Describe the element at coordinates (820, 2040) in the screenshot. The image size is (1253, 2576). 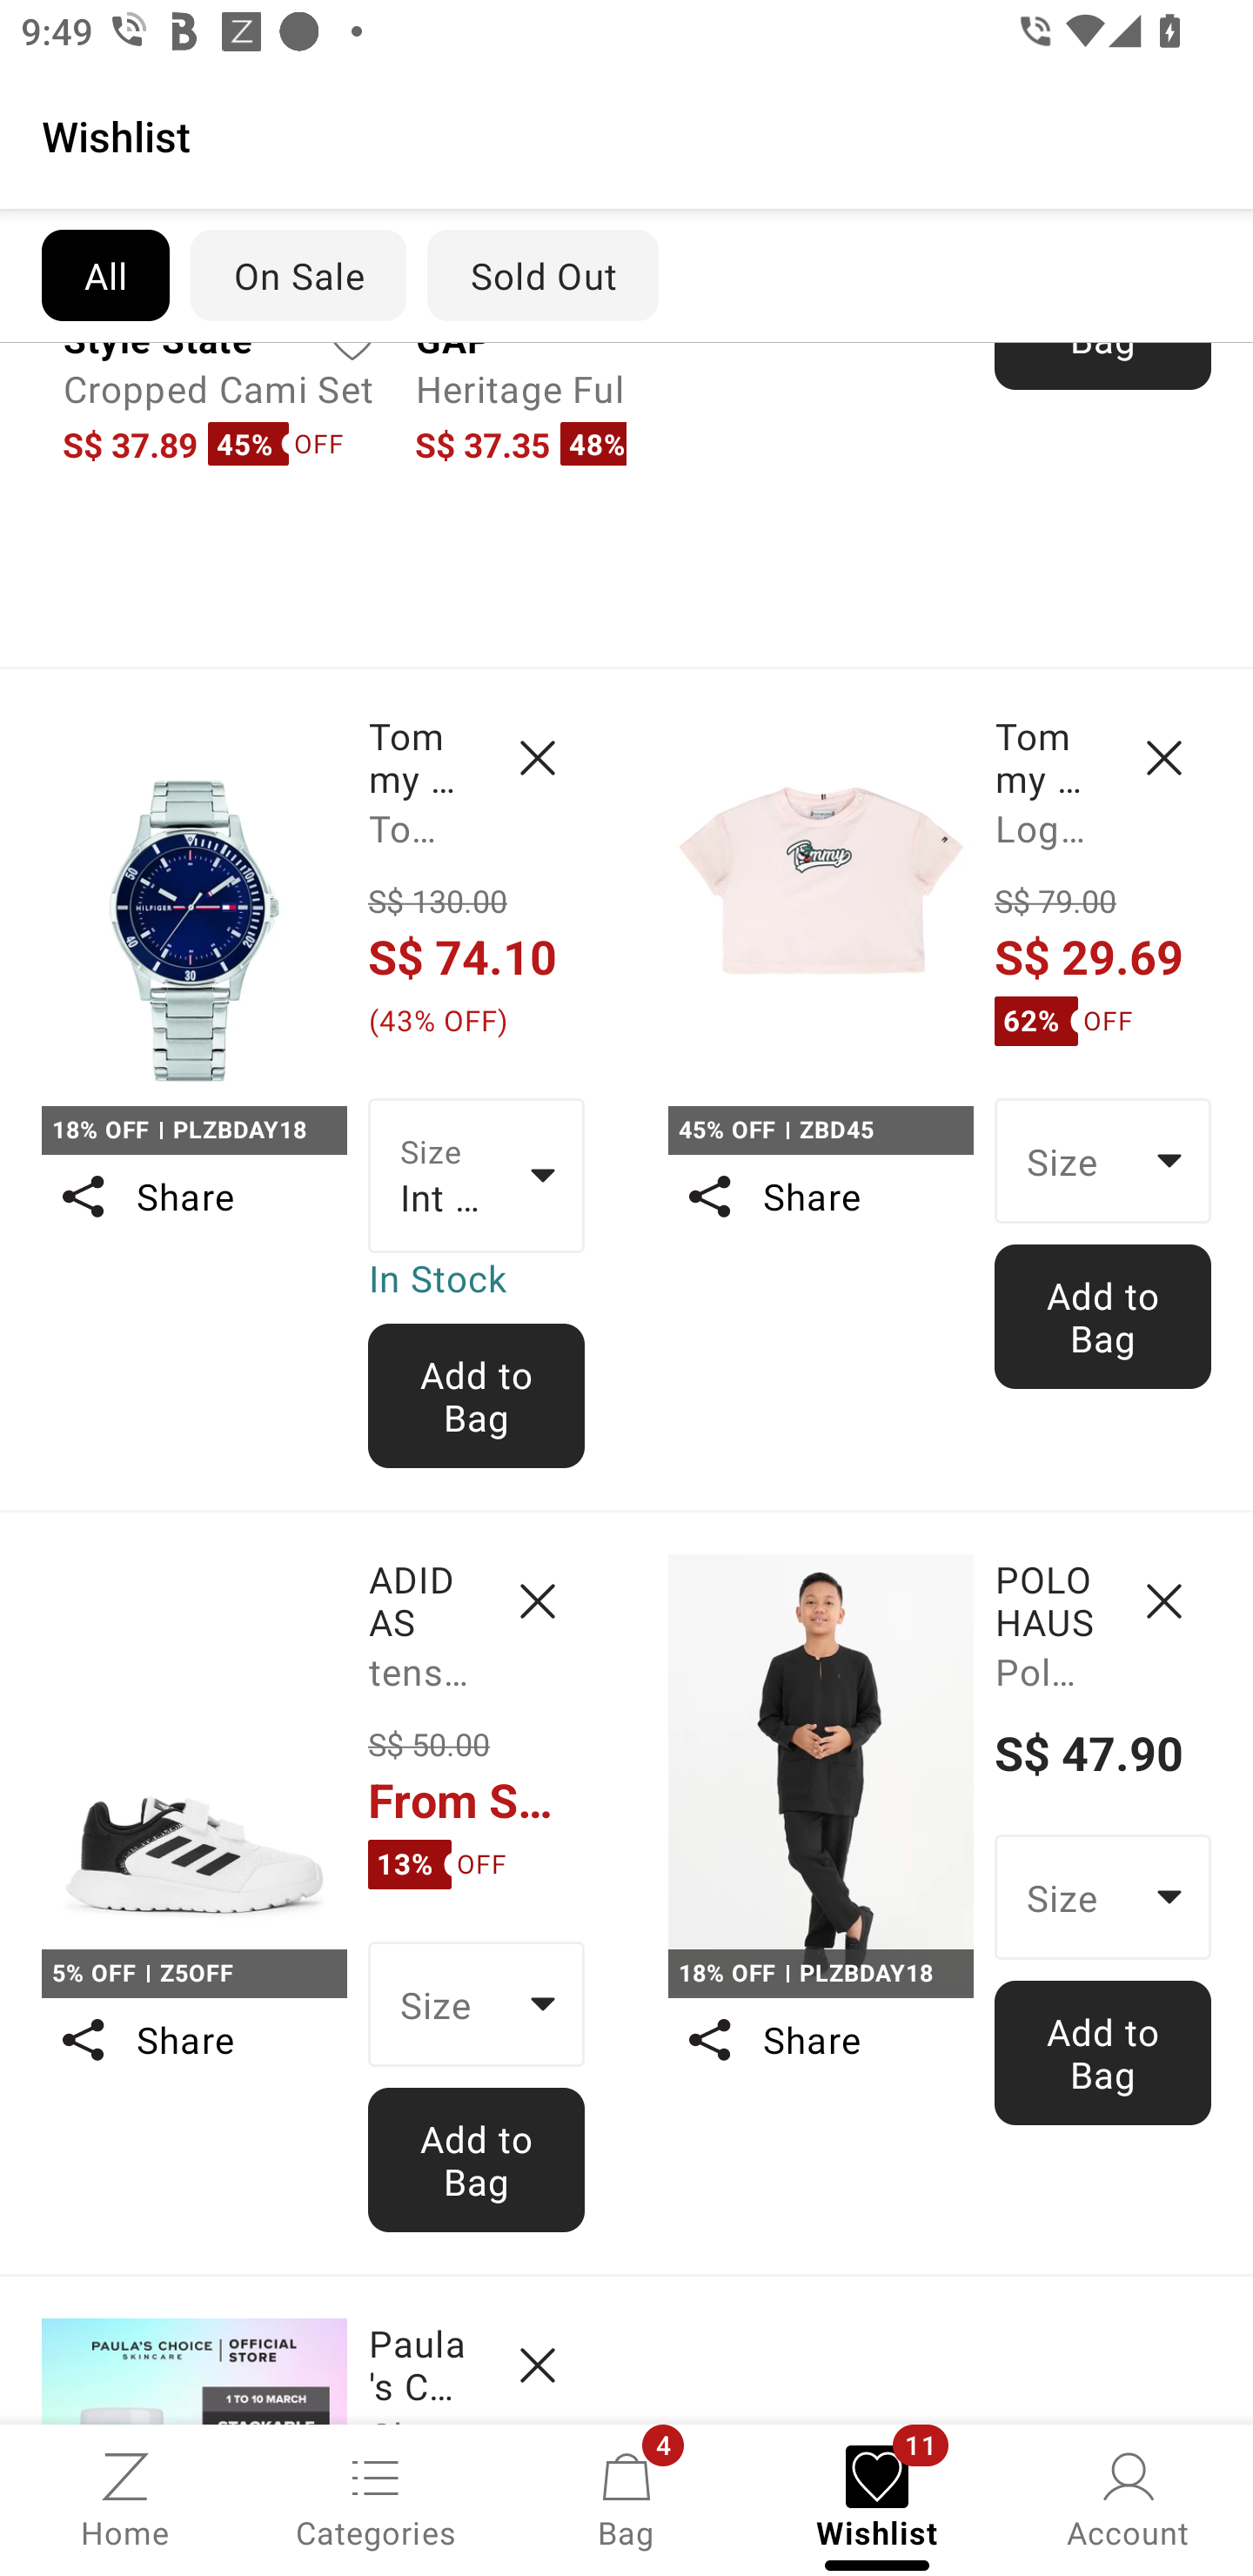
I see `Share` at that location.